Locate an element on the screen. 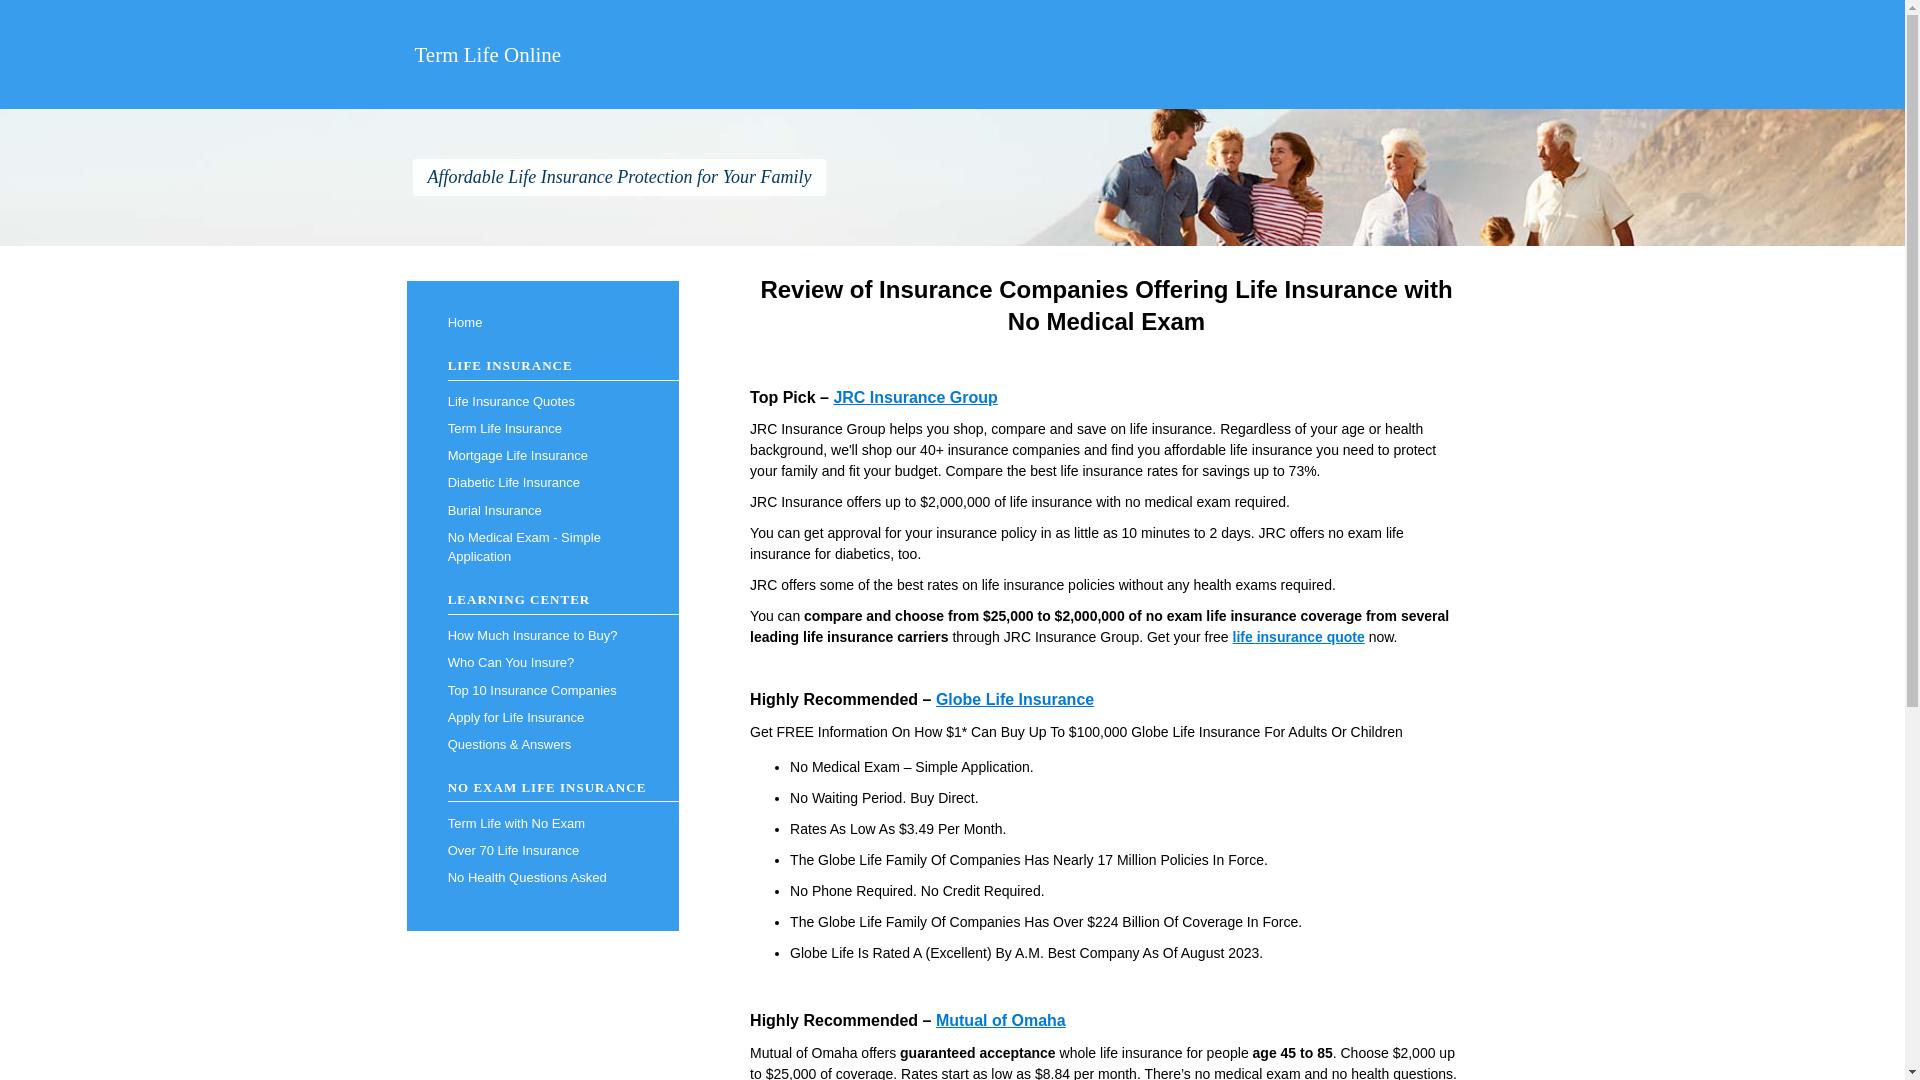 This screenshot has height=1080, width=1920. No Medical Exam - Simple Application is located at coordinates (542, 547).